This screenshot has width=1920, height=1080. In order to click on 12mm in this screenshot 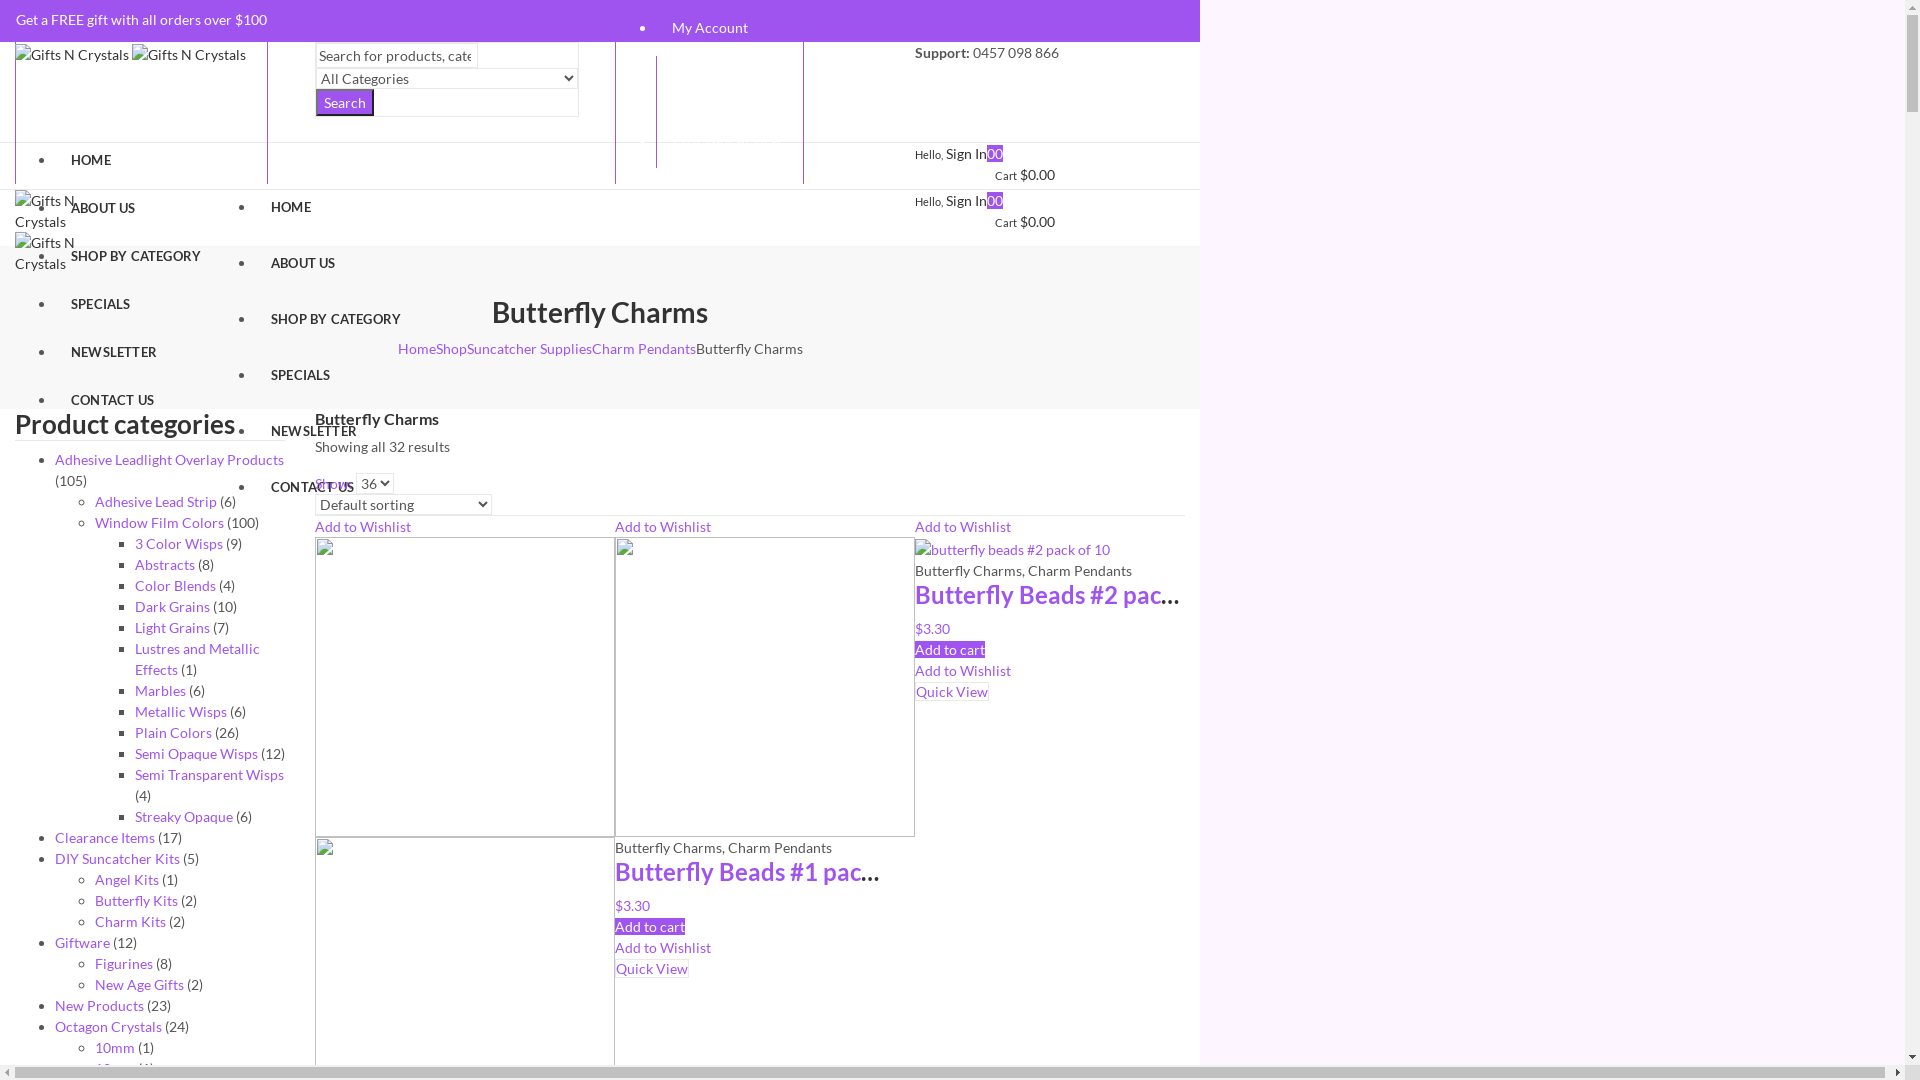, I will do `click(115, 1068)`.